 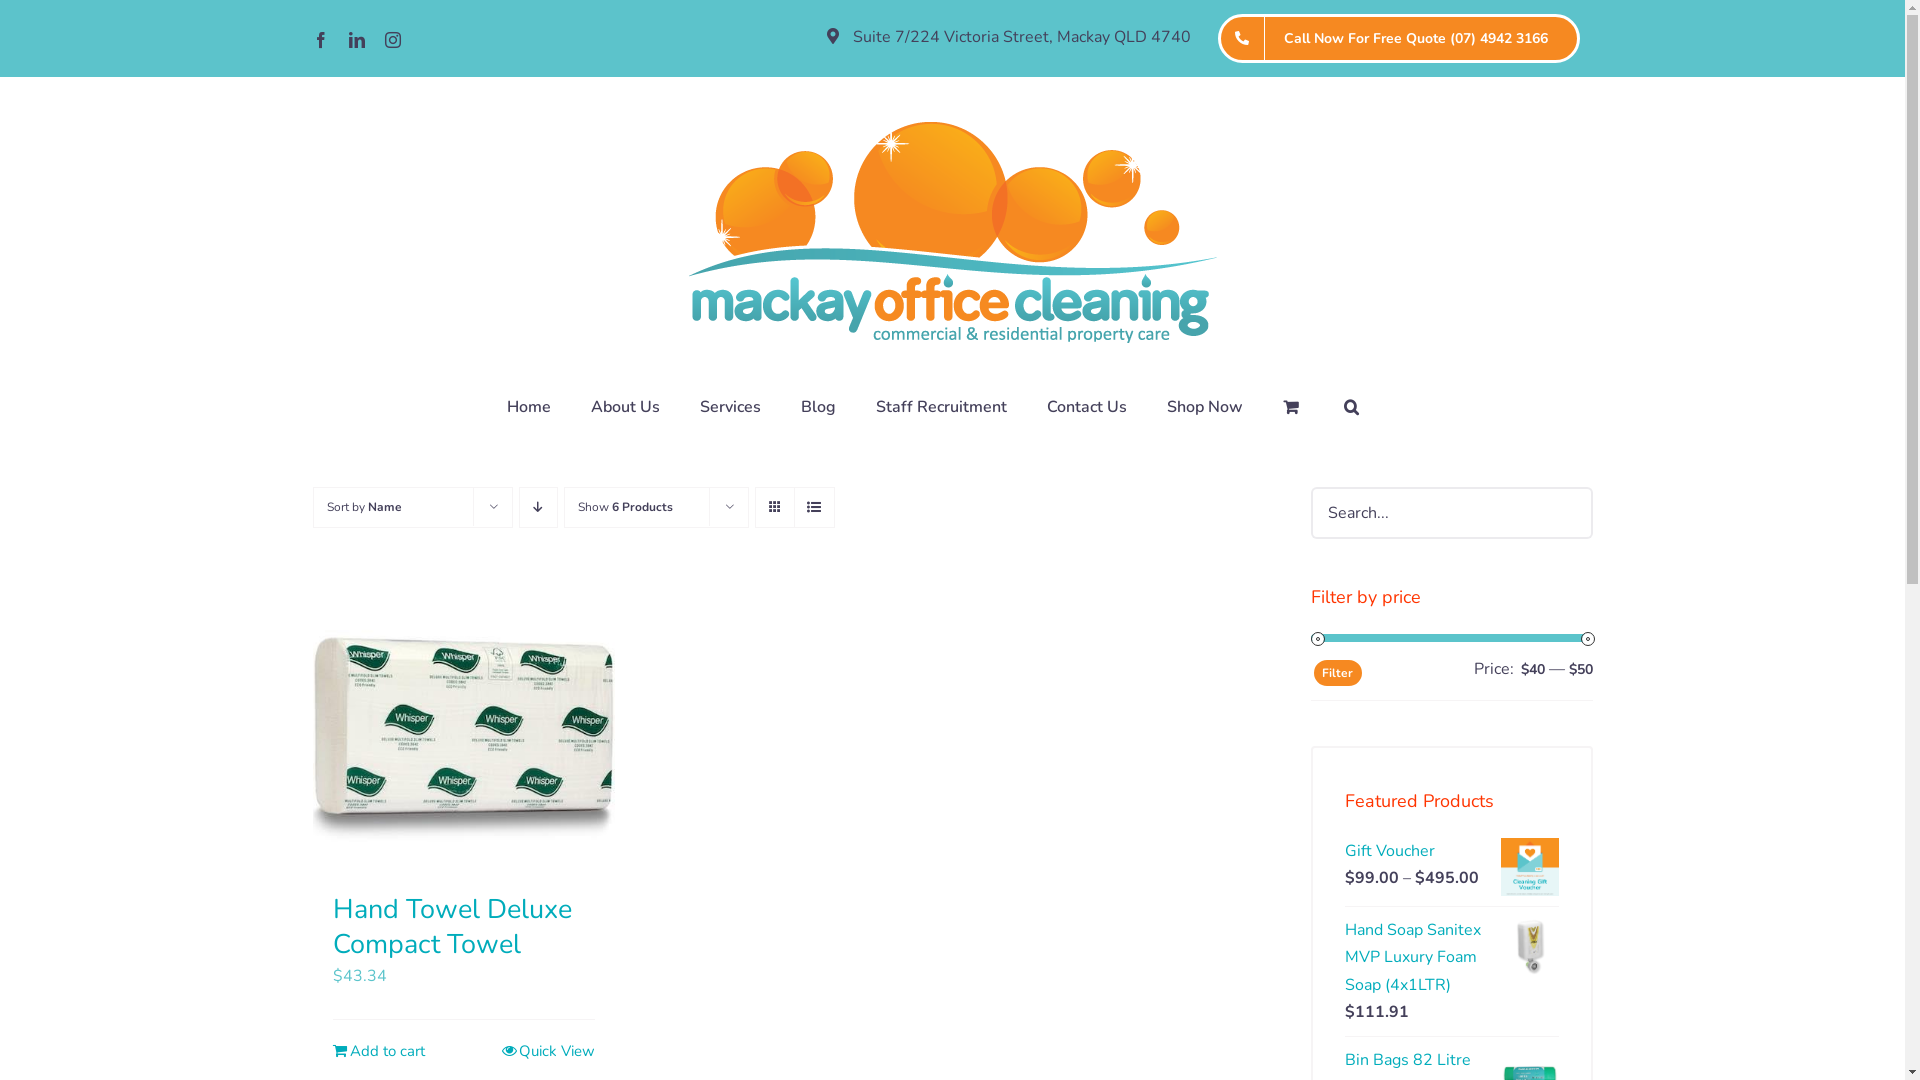 I want to click on Home, so click(x=528, y=406).